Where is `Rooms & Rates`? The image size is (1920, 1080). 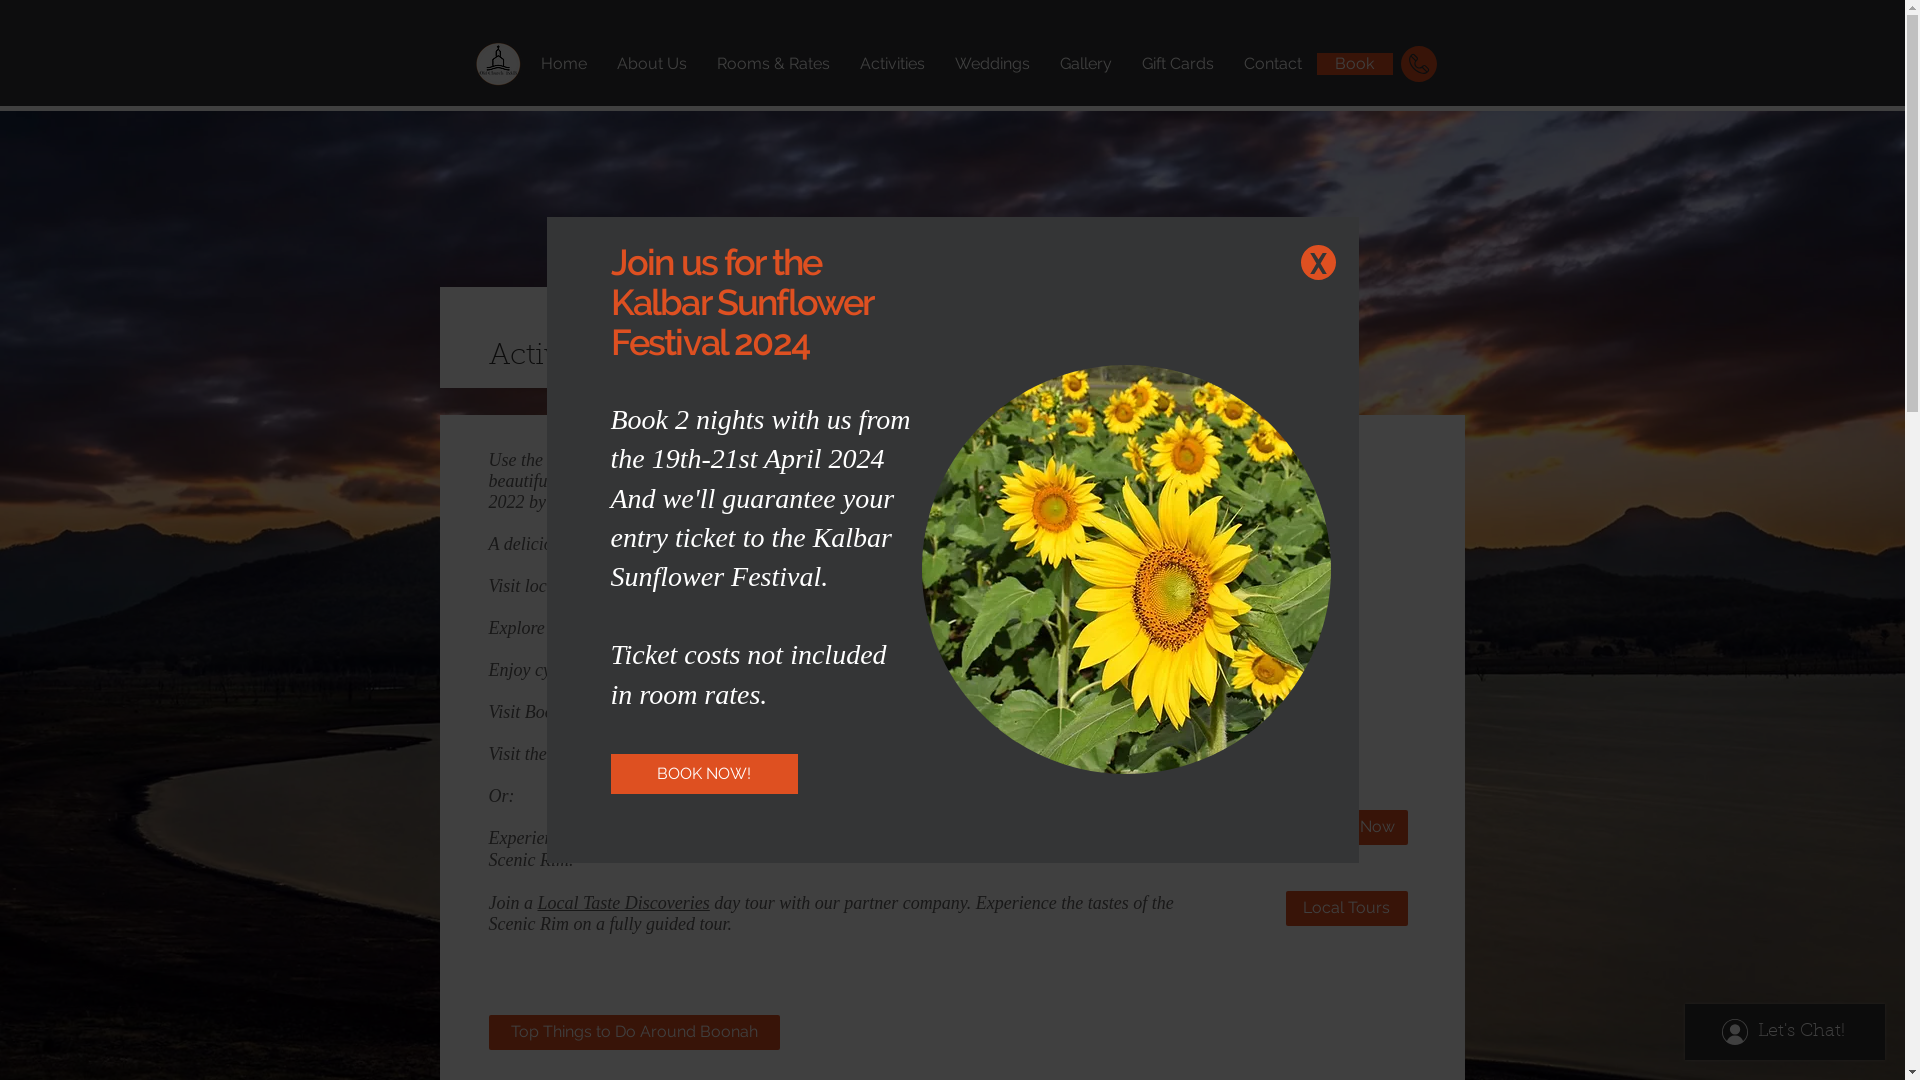 Rooms & Rates is located at coordinates (774, 64).